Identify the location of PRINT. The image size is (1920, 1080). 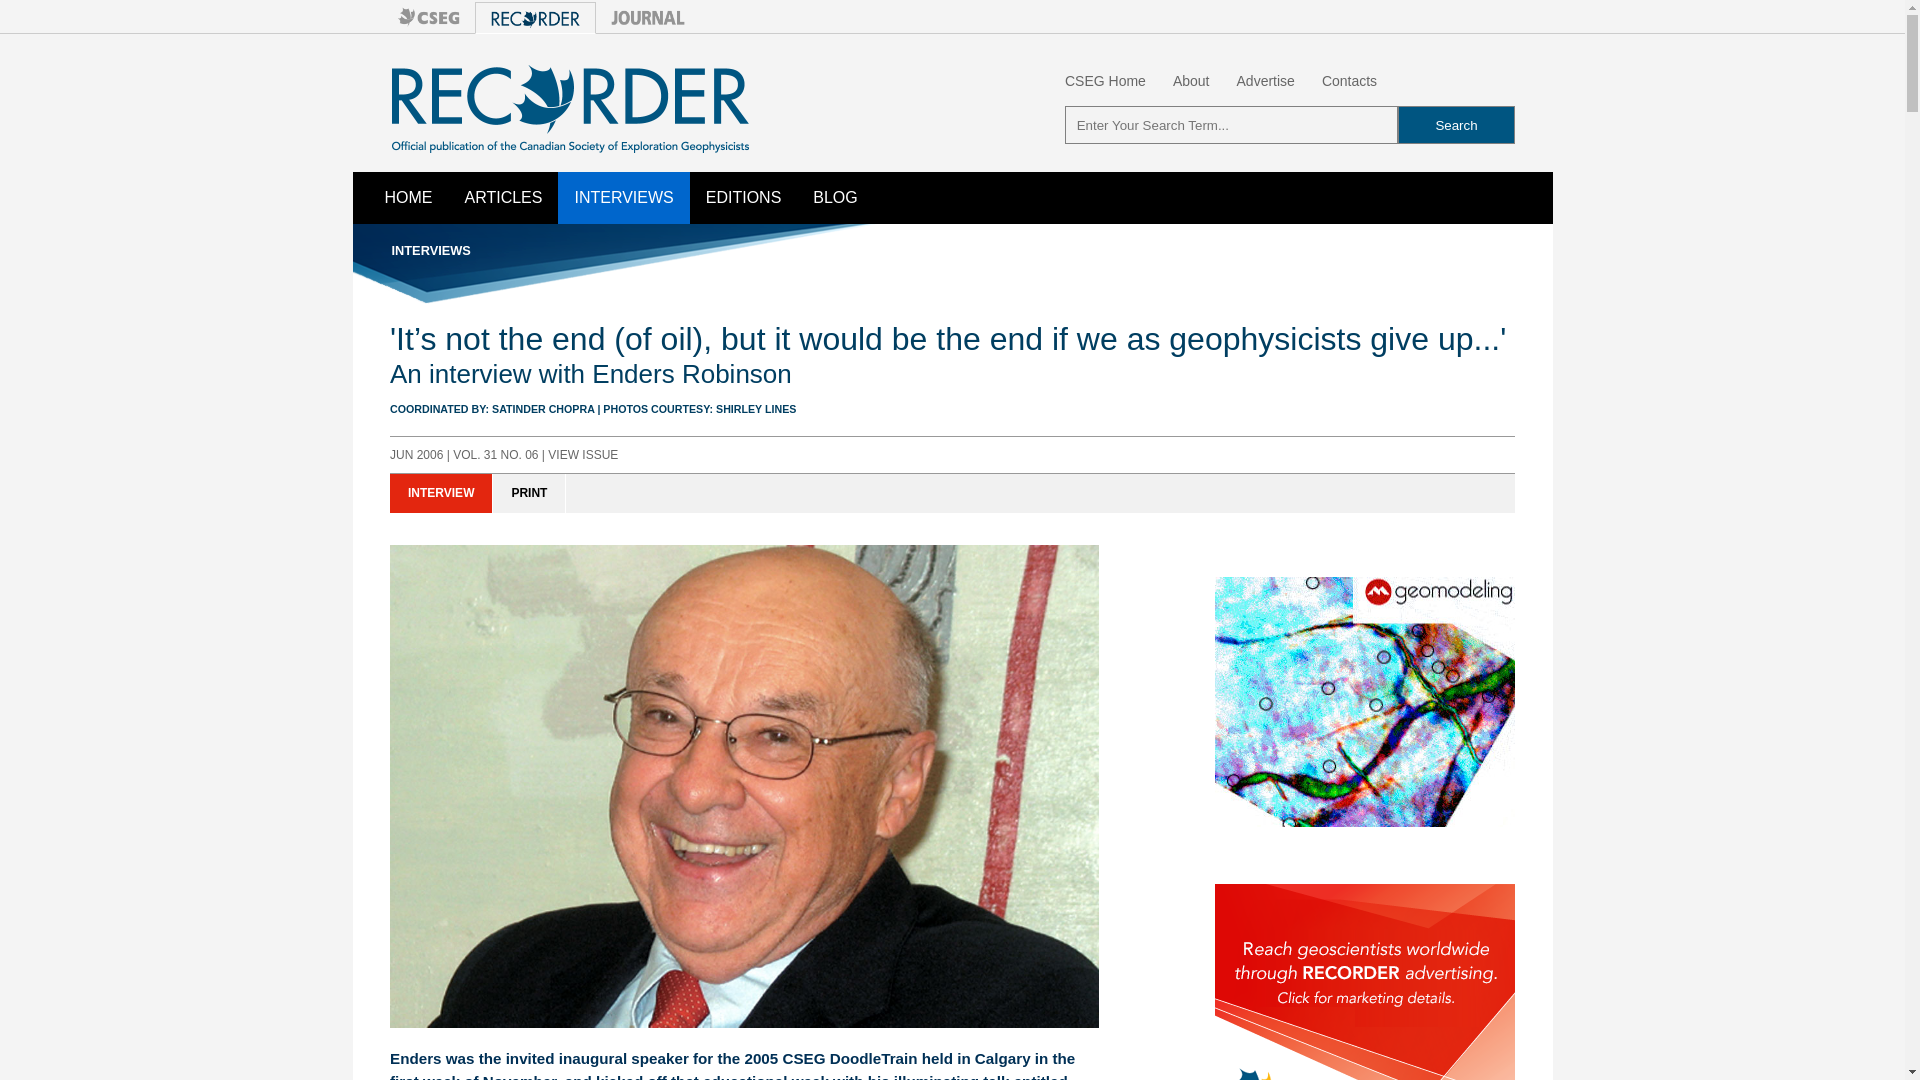
(530, 494).